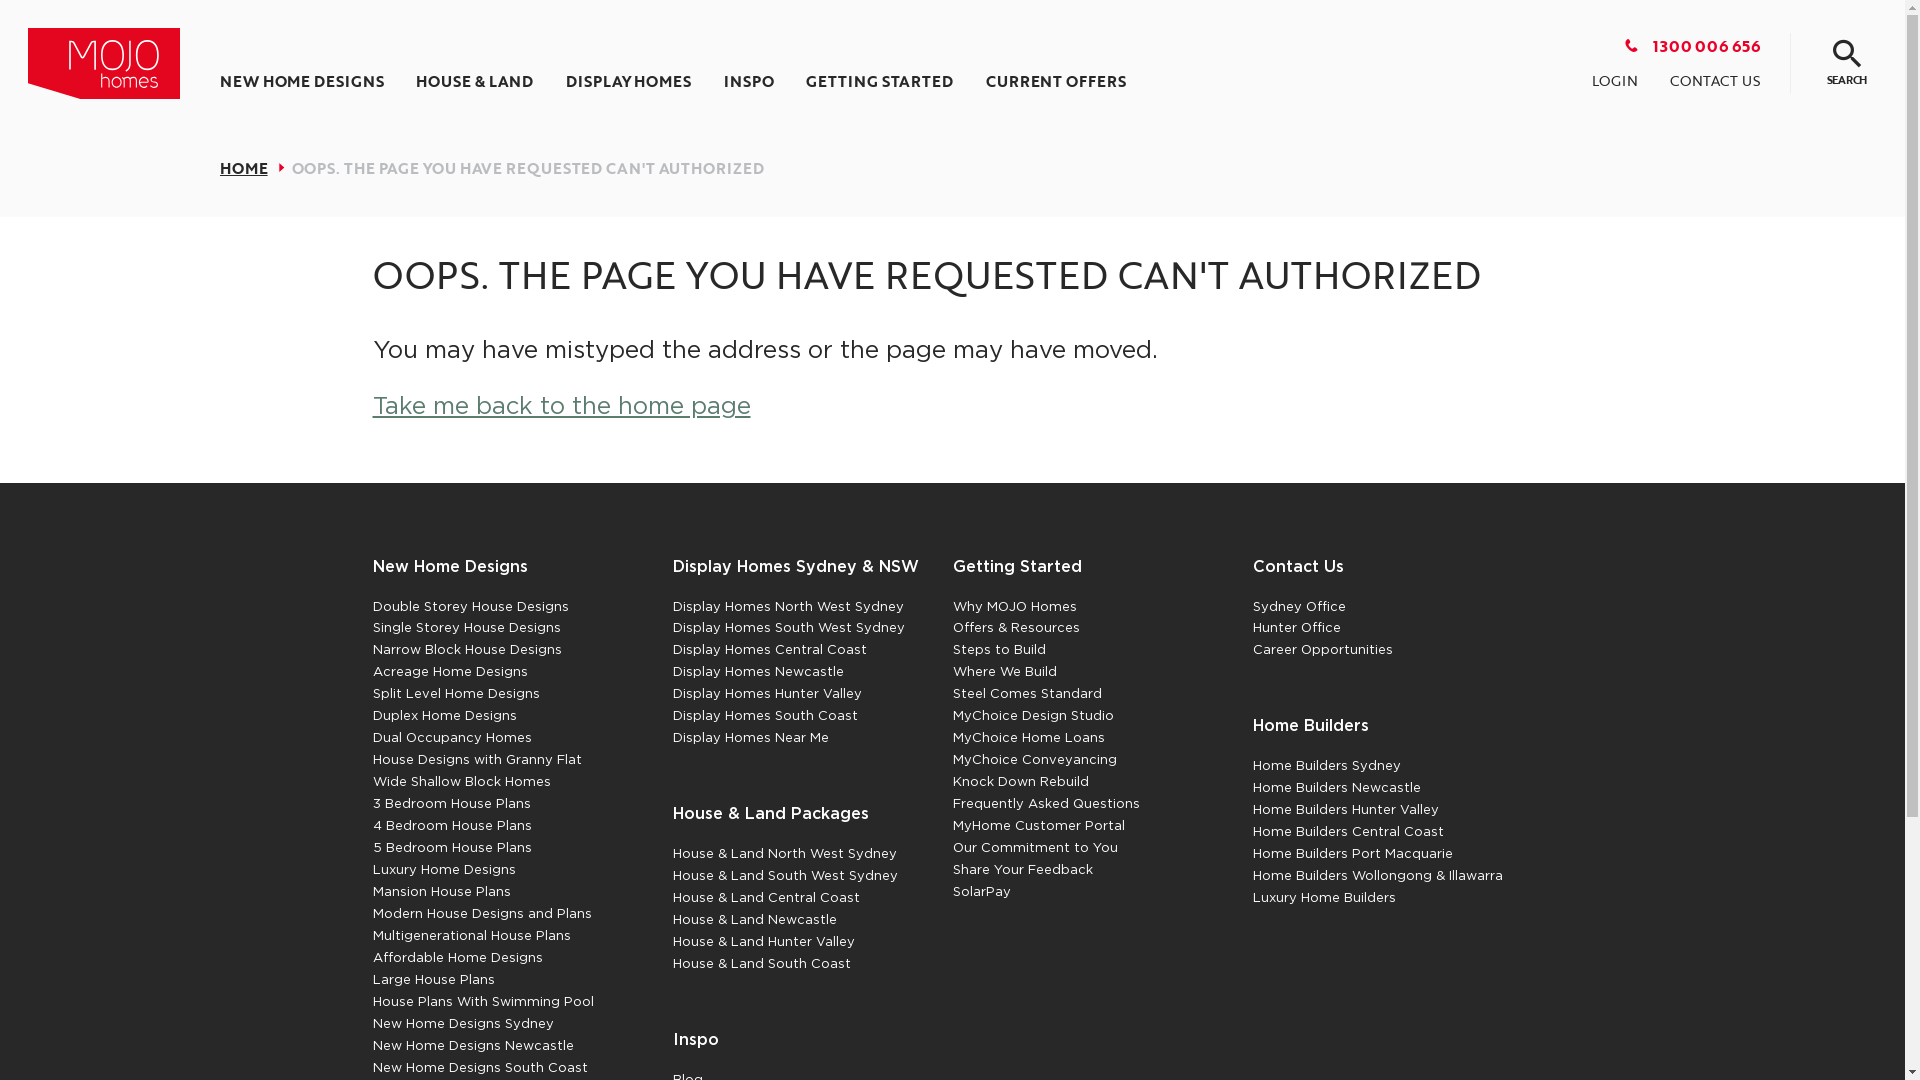 This screenshot has width=1920, height=1080. What do you see at coordinates (880, 82) in the screenshot?
I see `GETTING STARTED` at bounding box center [880, 82].